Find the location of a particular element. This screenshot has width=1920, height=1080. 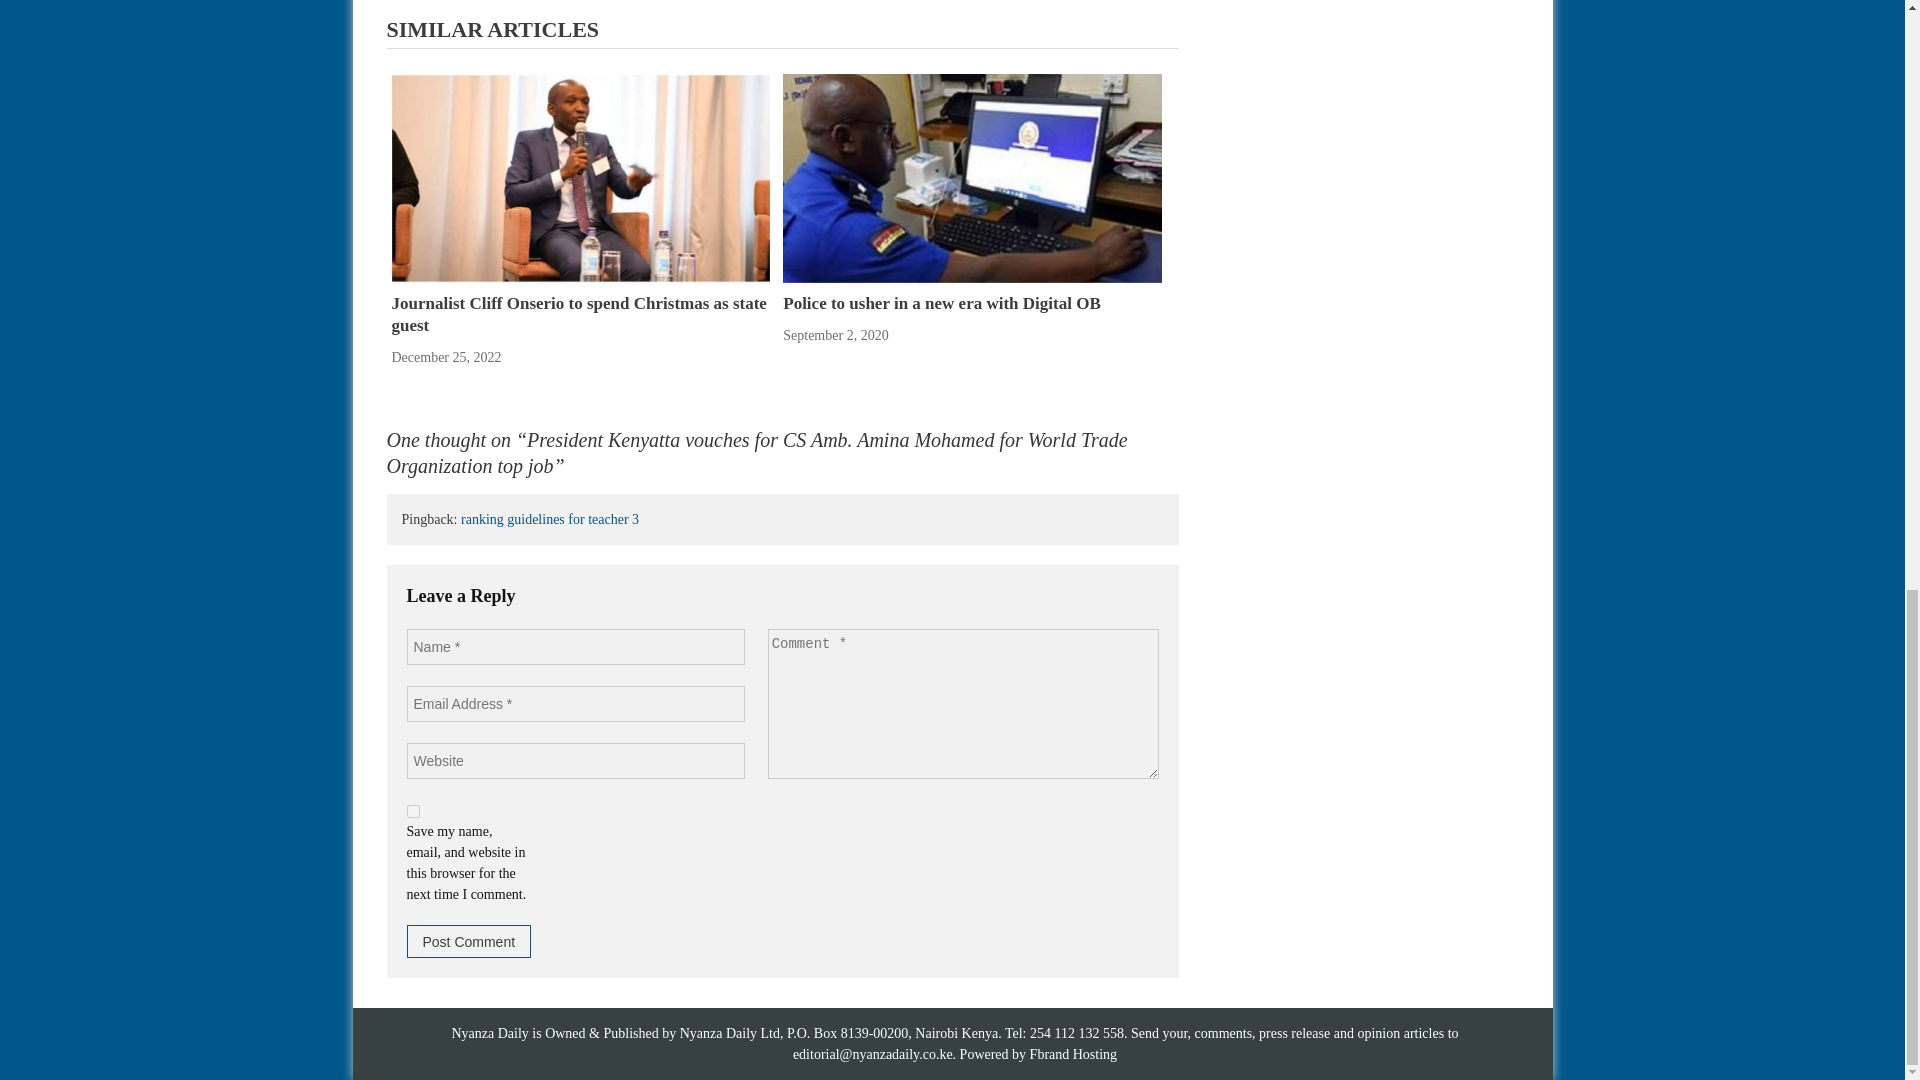

Police to usher in a new era with Digital OB is located at coordinates (972, 178).